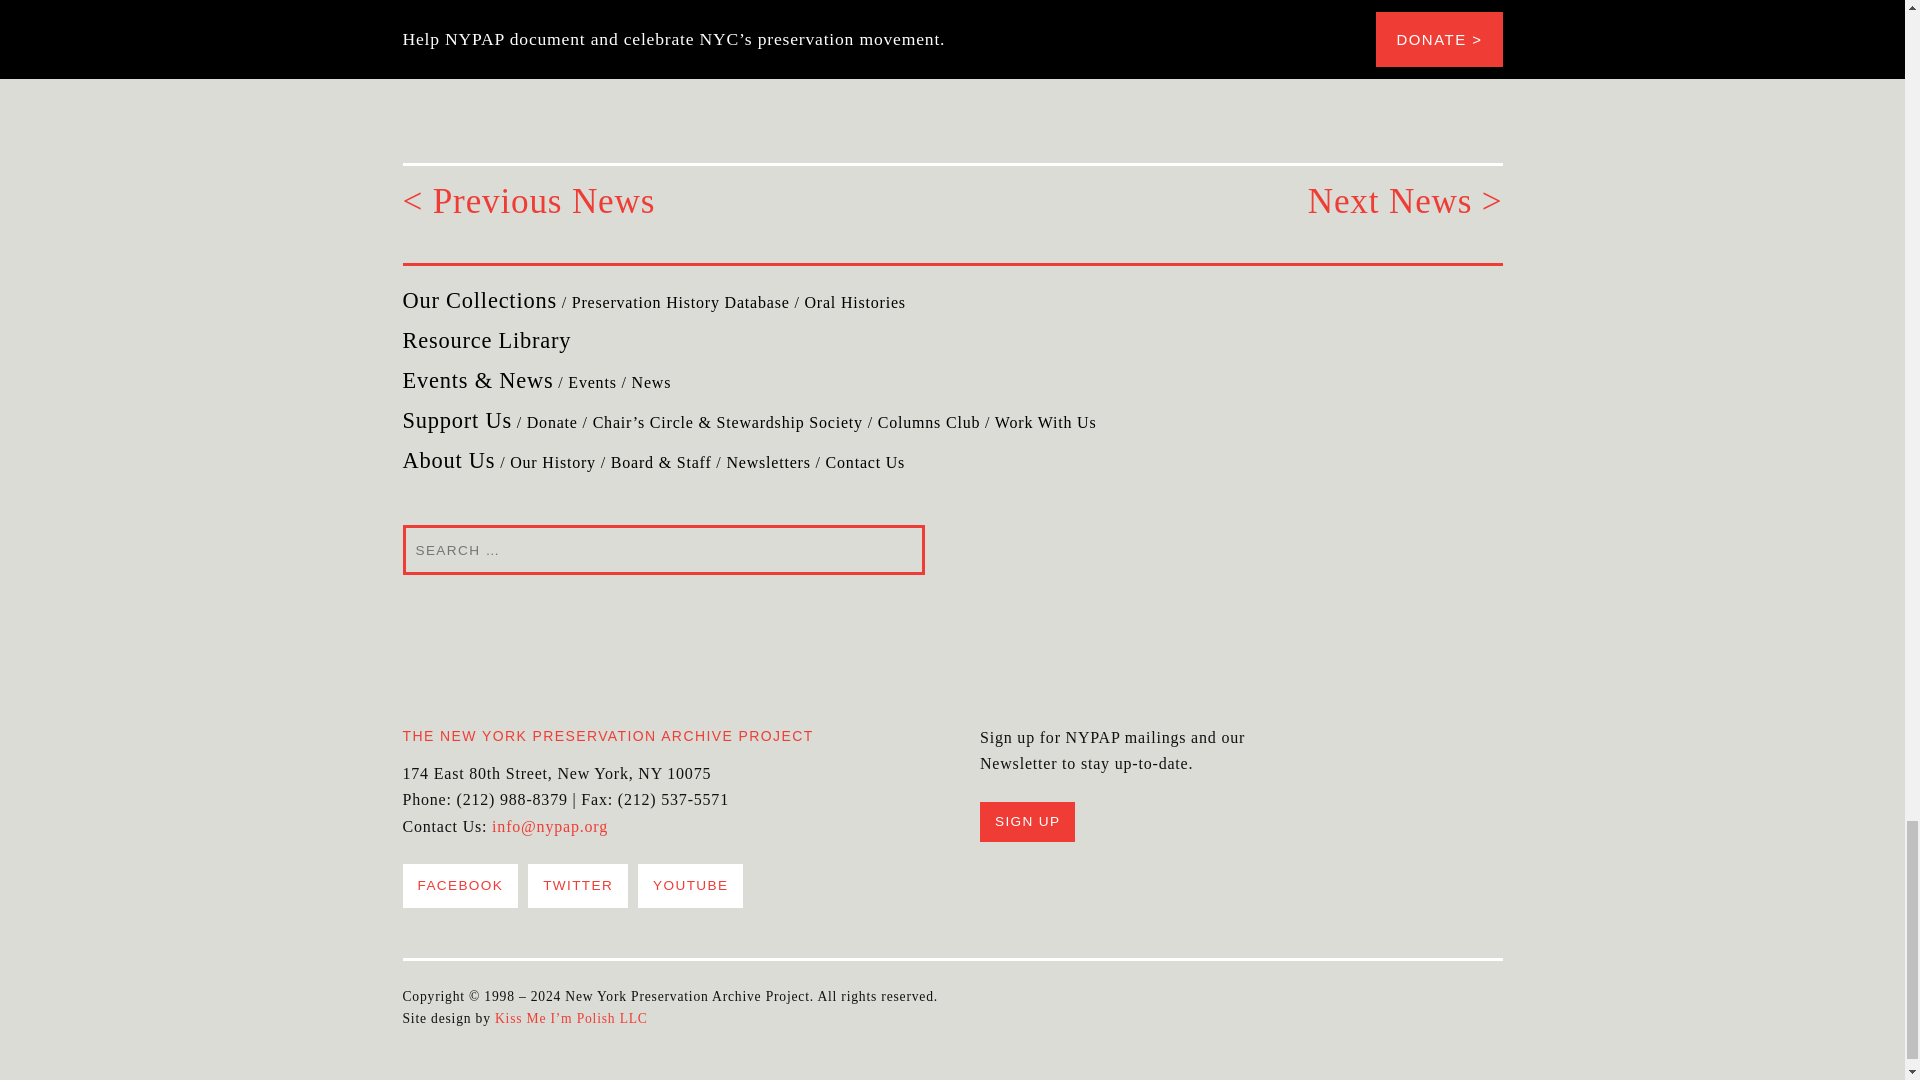 The height and width of the screenshot is (1080, 1920). I want to click on Our History, so click(552, 462).